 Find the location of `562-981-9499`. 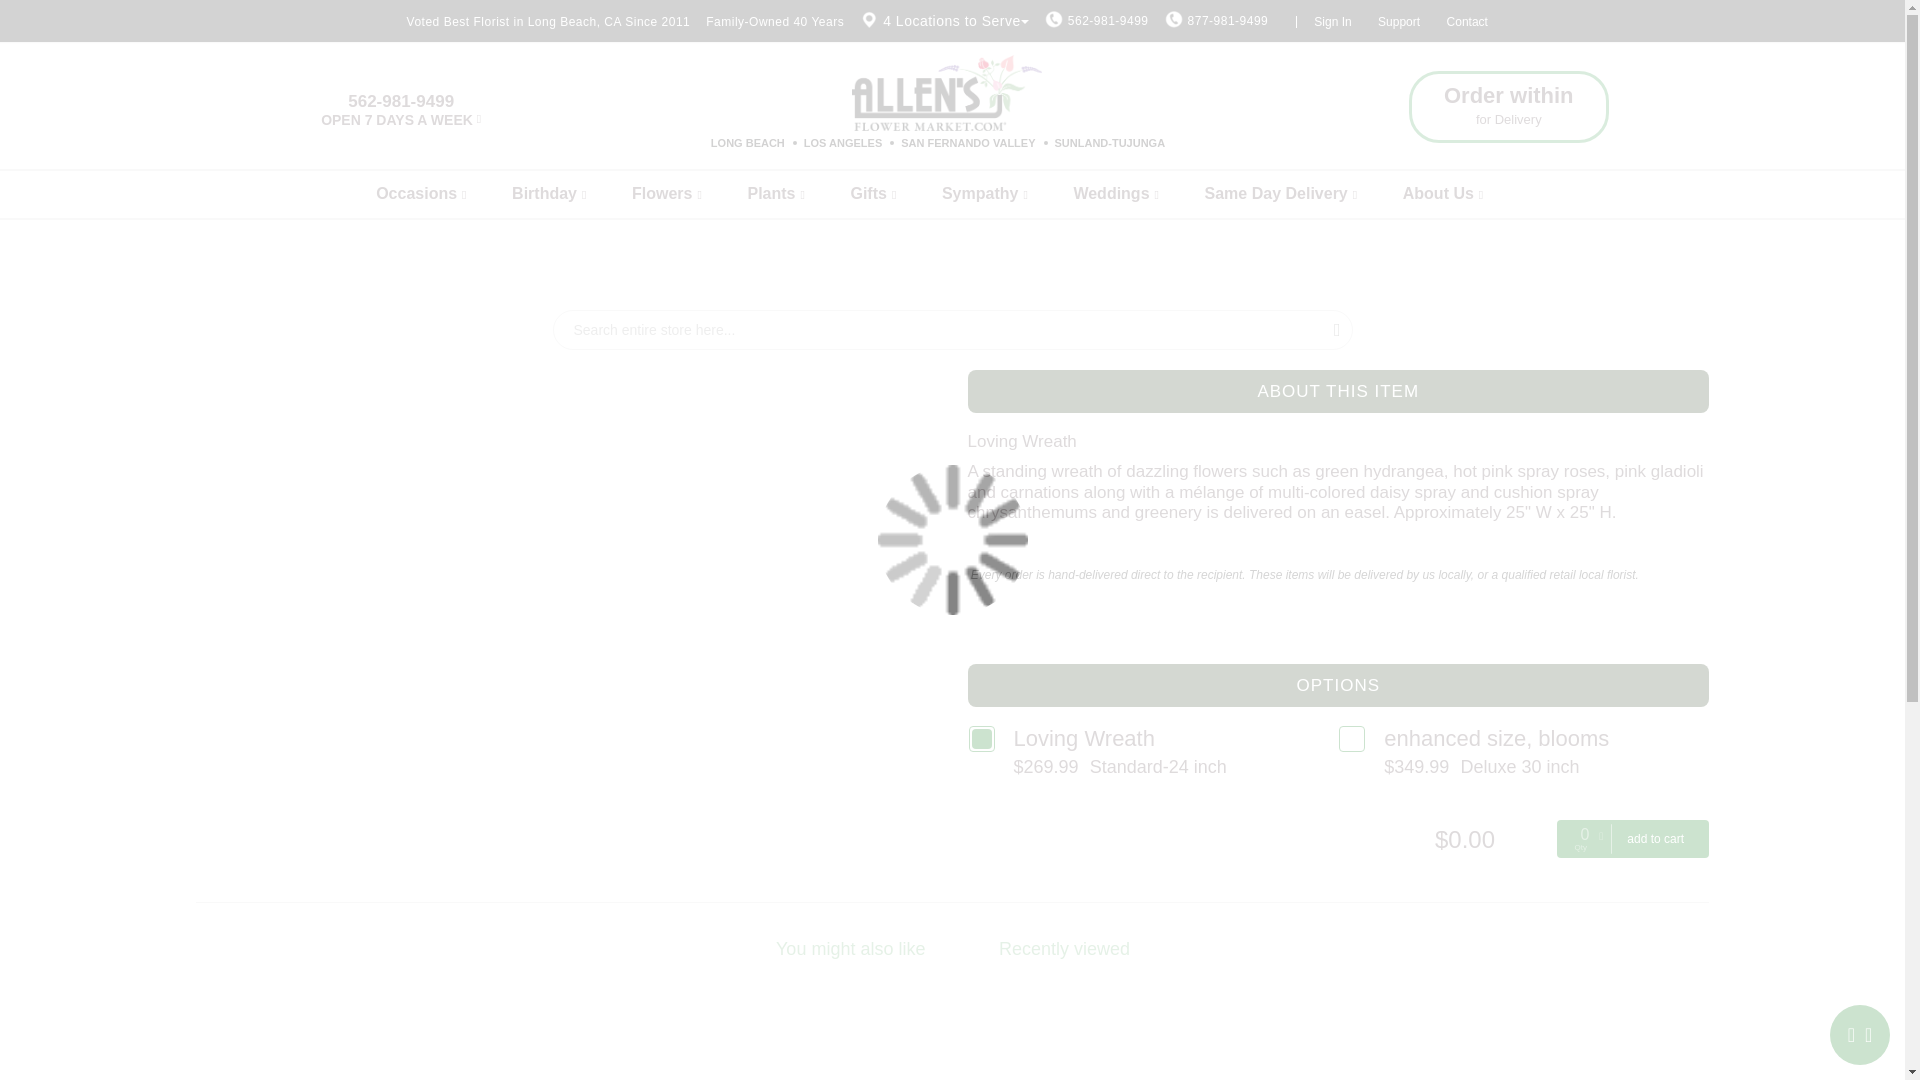

562-981-9499 is located at coordinates (1108, 21).